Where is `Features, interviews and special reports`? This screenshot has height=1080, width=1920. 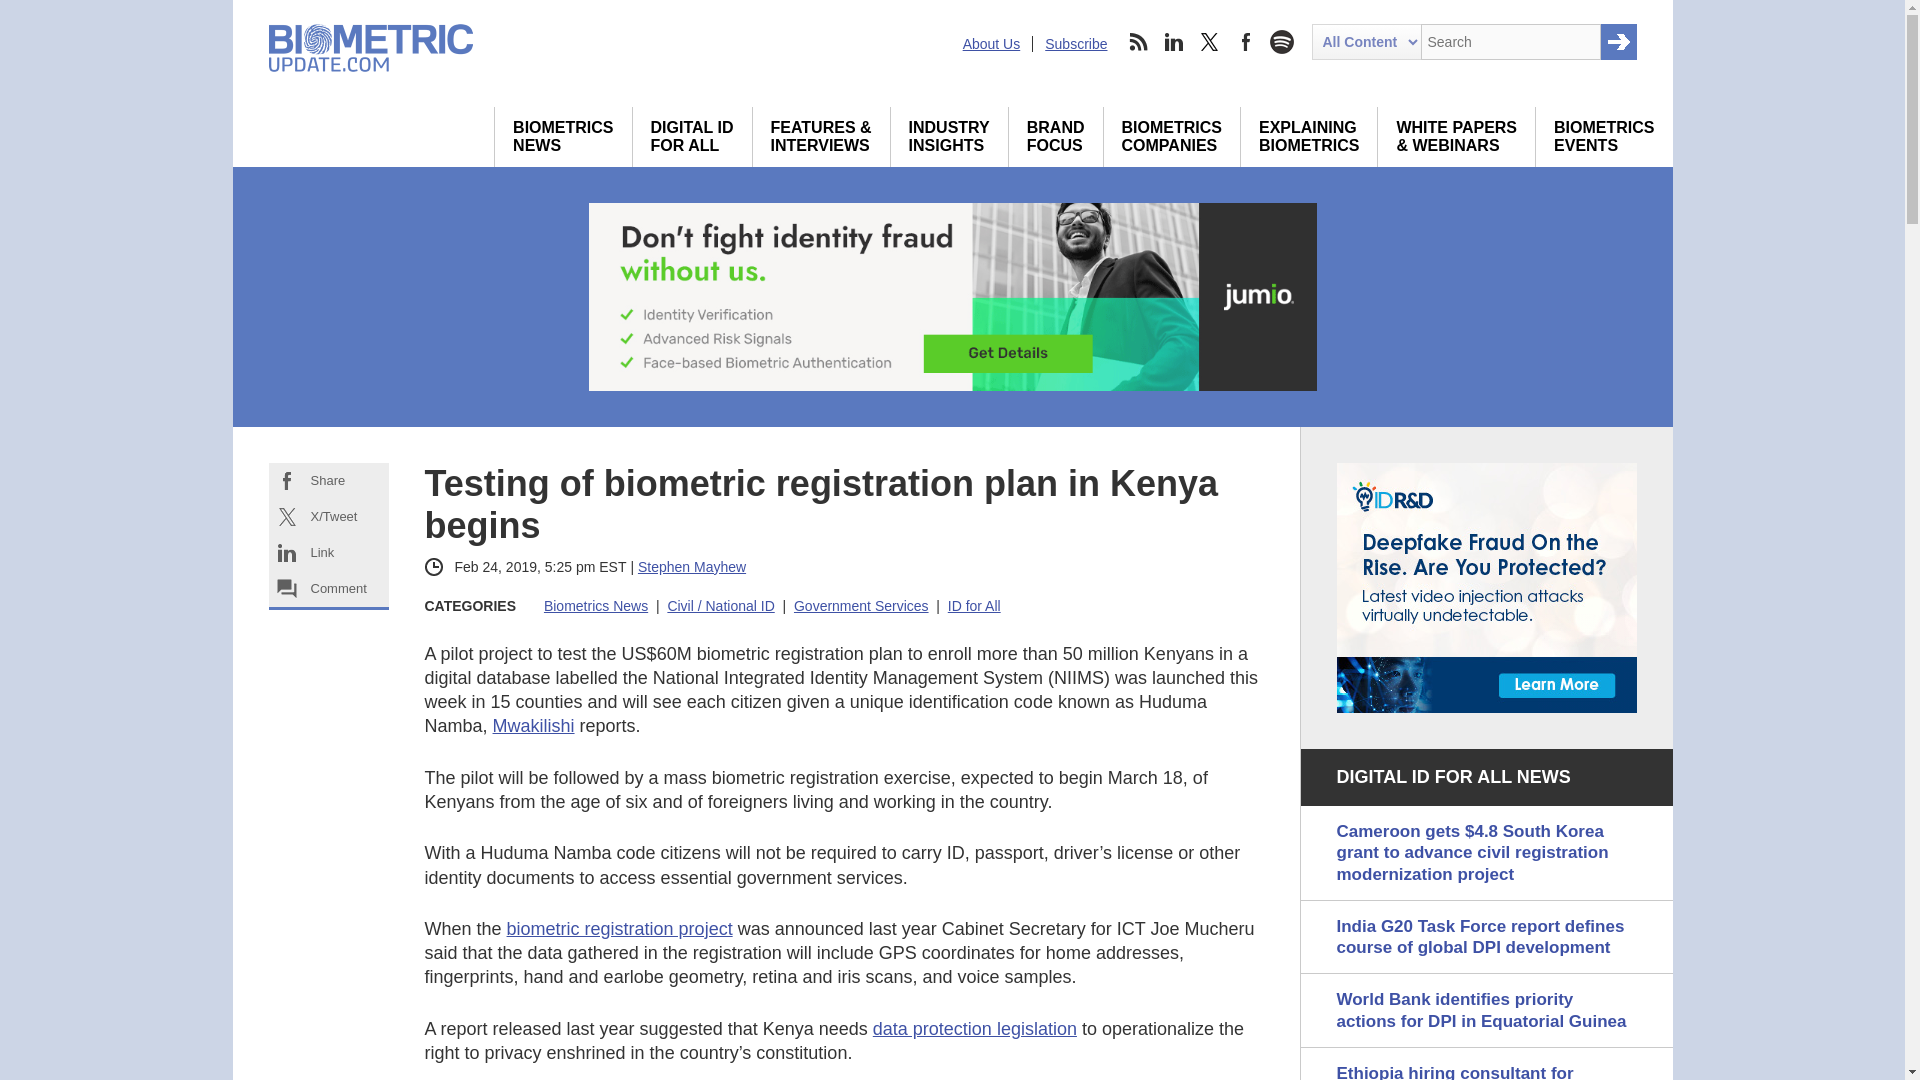
Features, interviews and special reports is located at coordinates (563, 136).